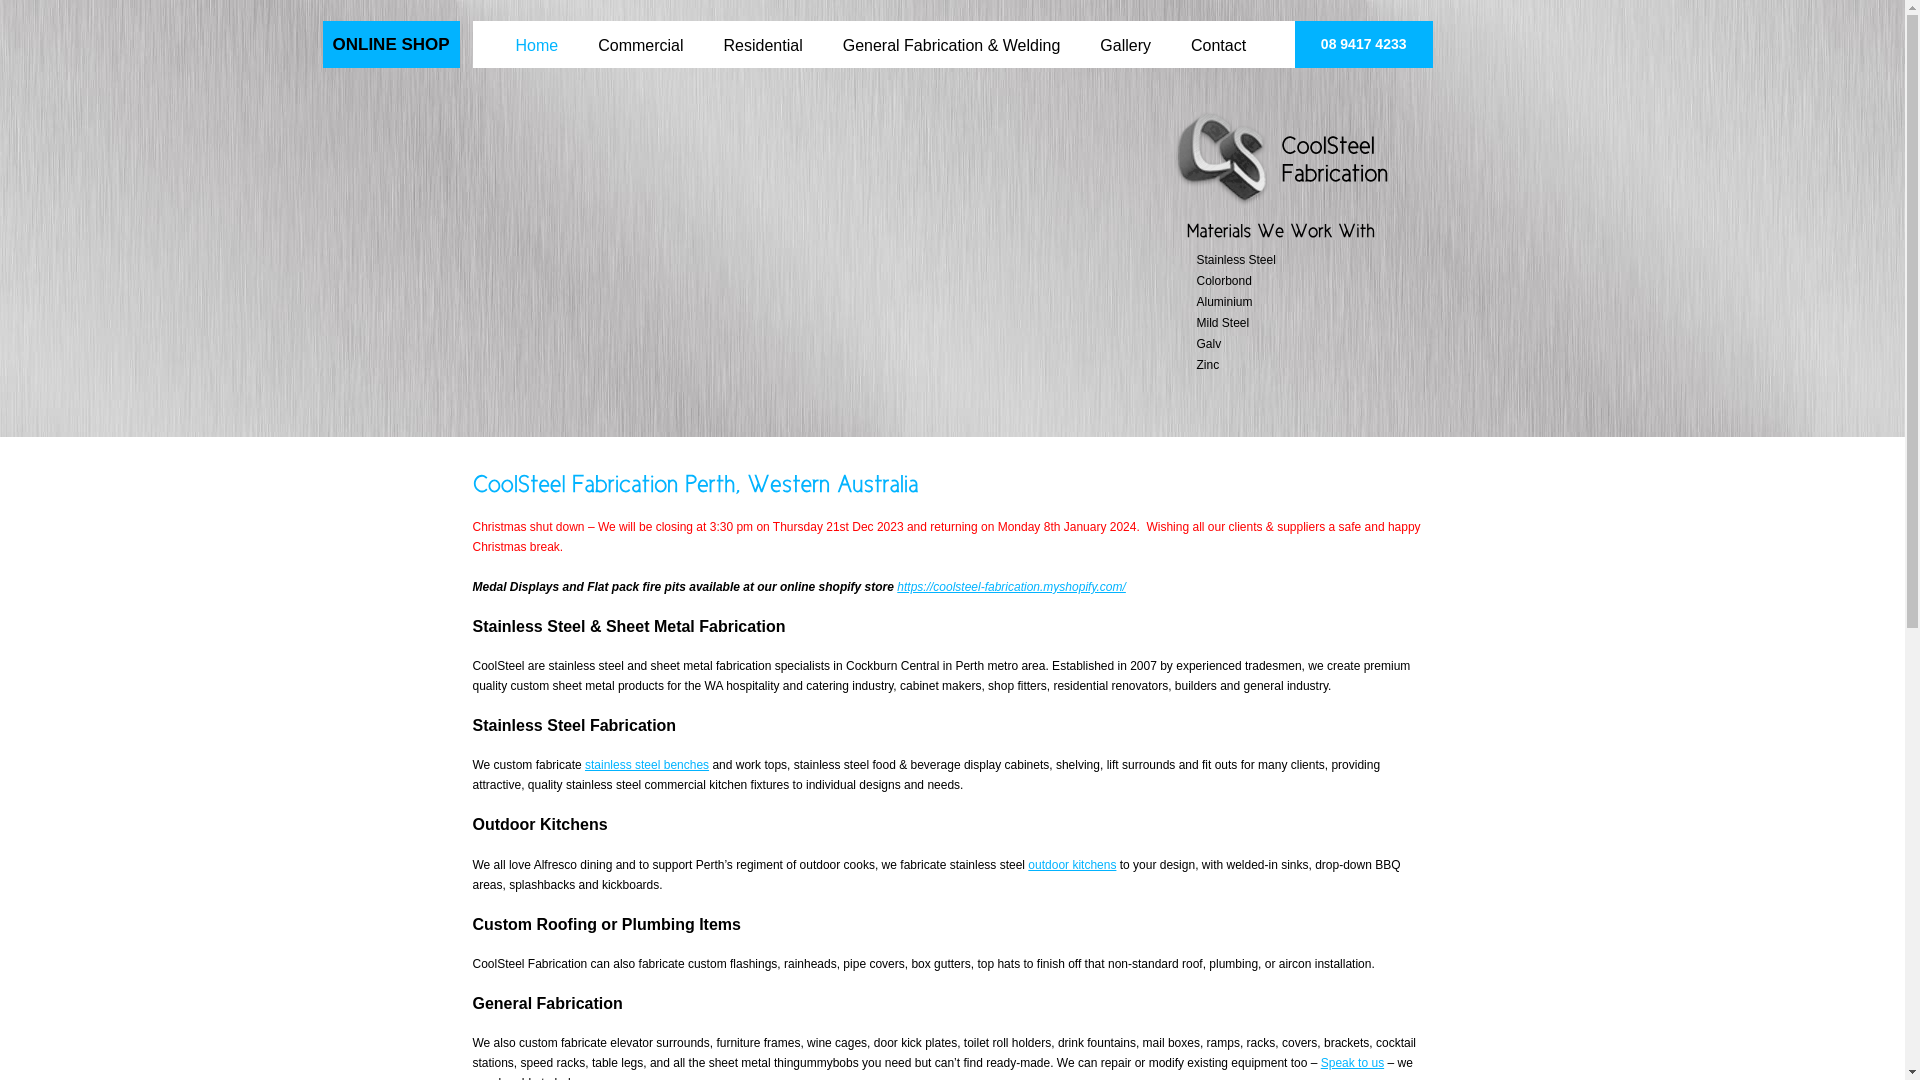  What do you see at coordinates (1126, 33) in the screenshot?
I see `Gallery` at bounding box center [1126, 33].